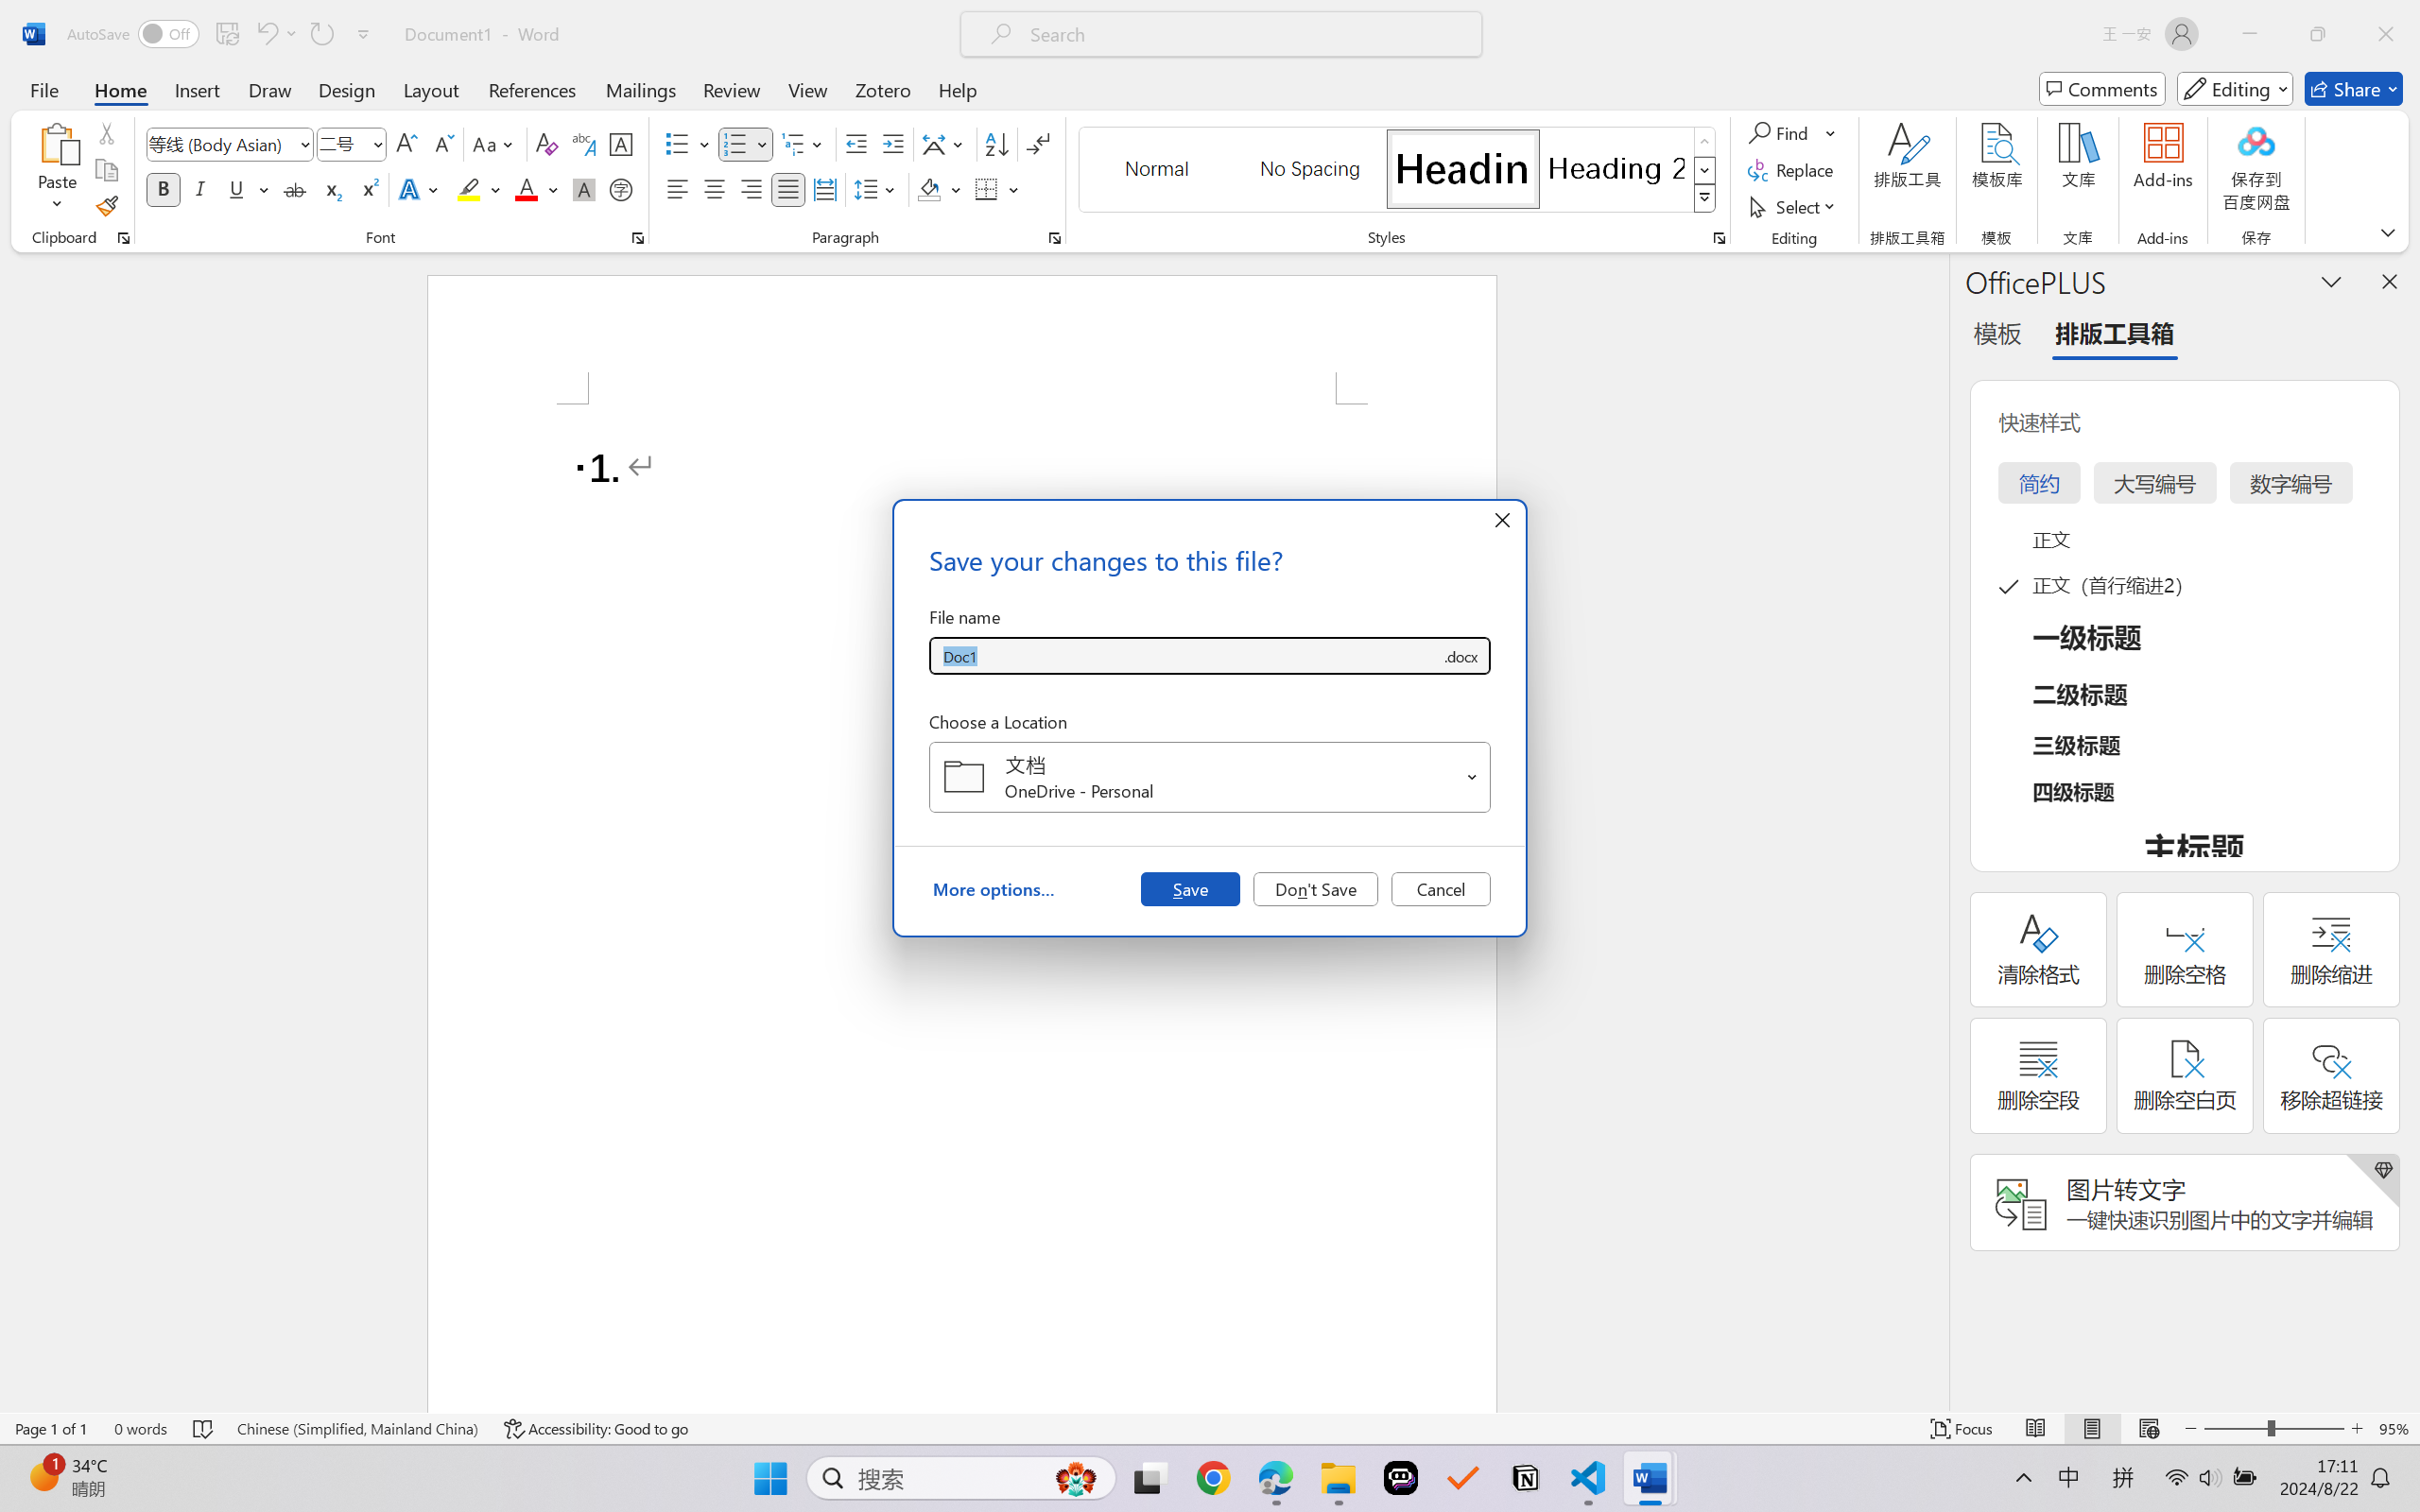 The image size is (2420, 1512). I want to click on Google Chrome, so click(1213, 1478).